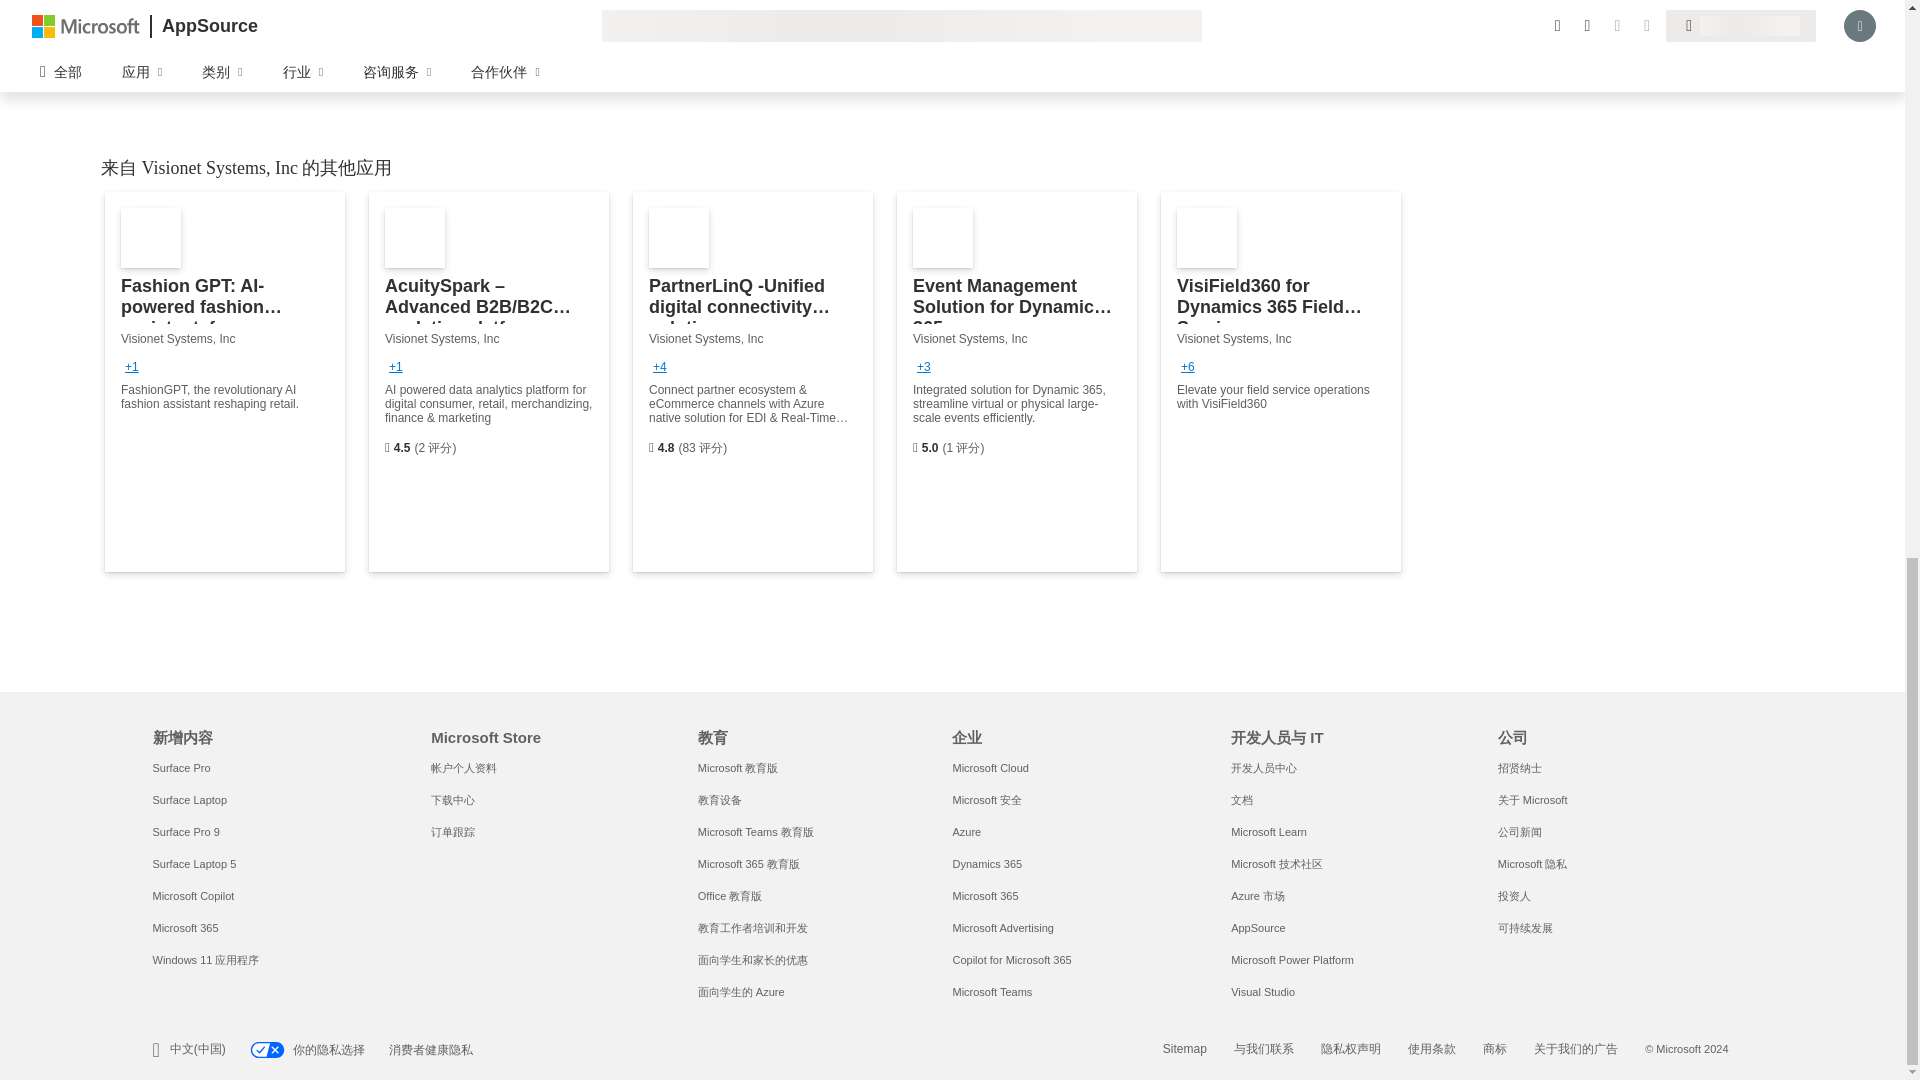 Image resolution: width=1920 pixels, height=1080 pixels. What do you see at coordinates (188, 799) in the screenshot?
I see `Surface Laptop` at bounding box center [188, 799].